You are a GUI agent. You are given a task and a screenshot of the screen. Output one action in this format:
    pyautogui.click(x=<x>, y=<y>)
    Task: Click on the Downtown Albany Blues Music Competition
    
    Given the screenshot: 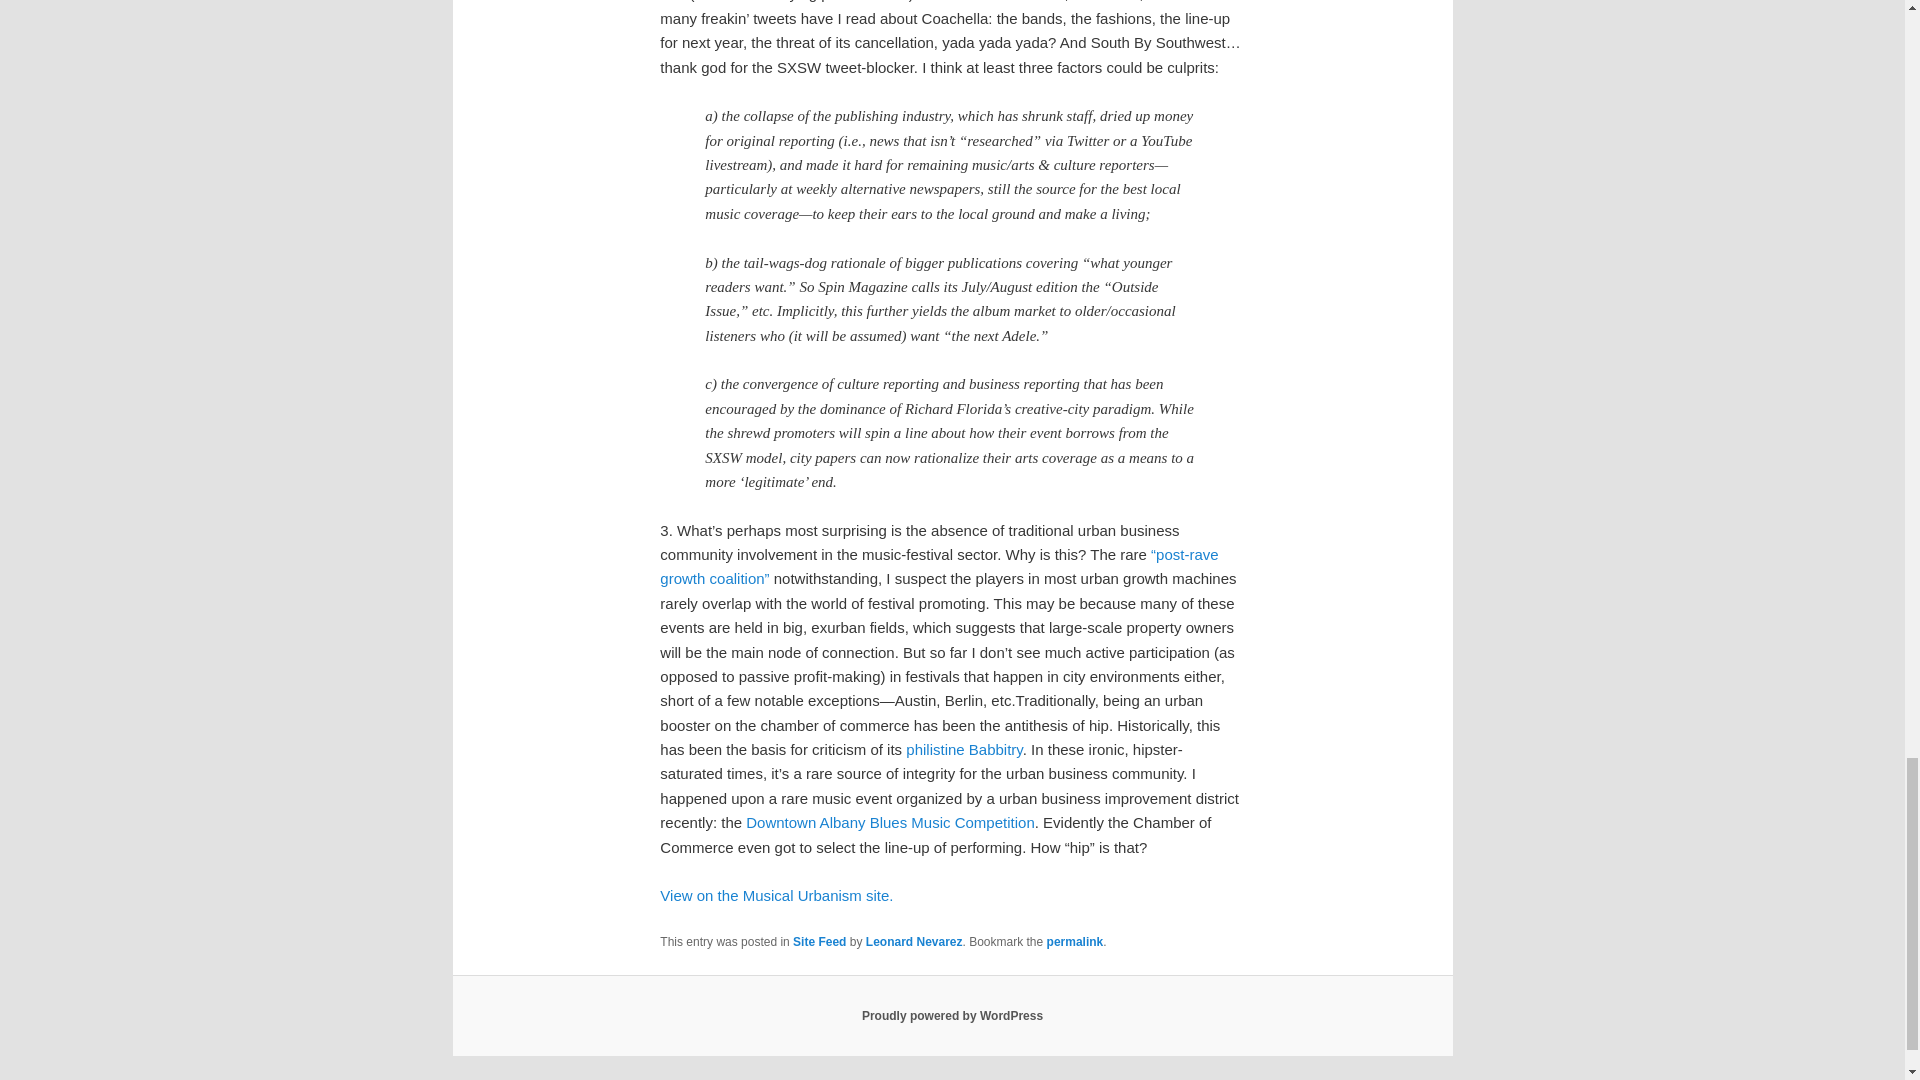 What is the action you would take?
    pyautogui.click(x=890, y=822)
    